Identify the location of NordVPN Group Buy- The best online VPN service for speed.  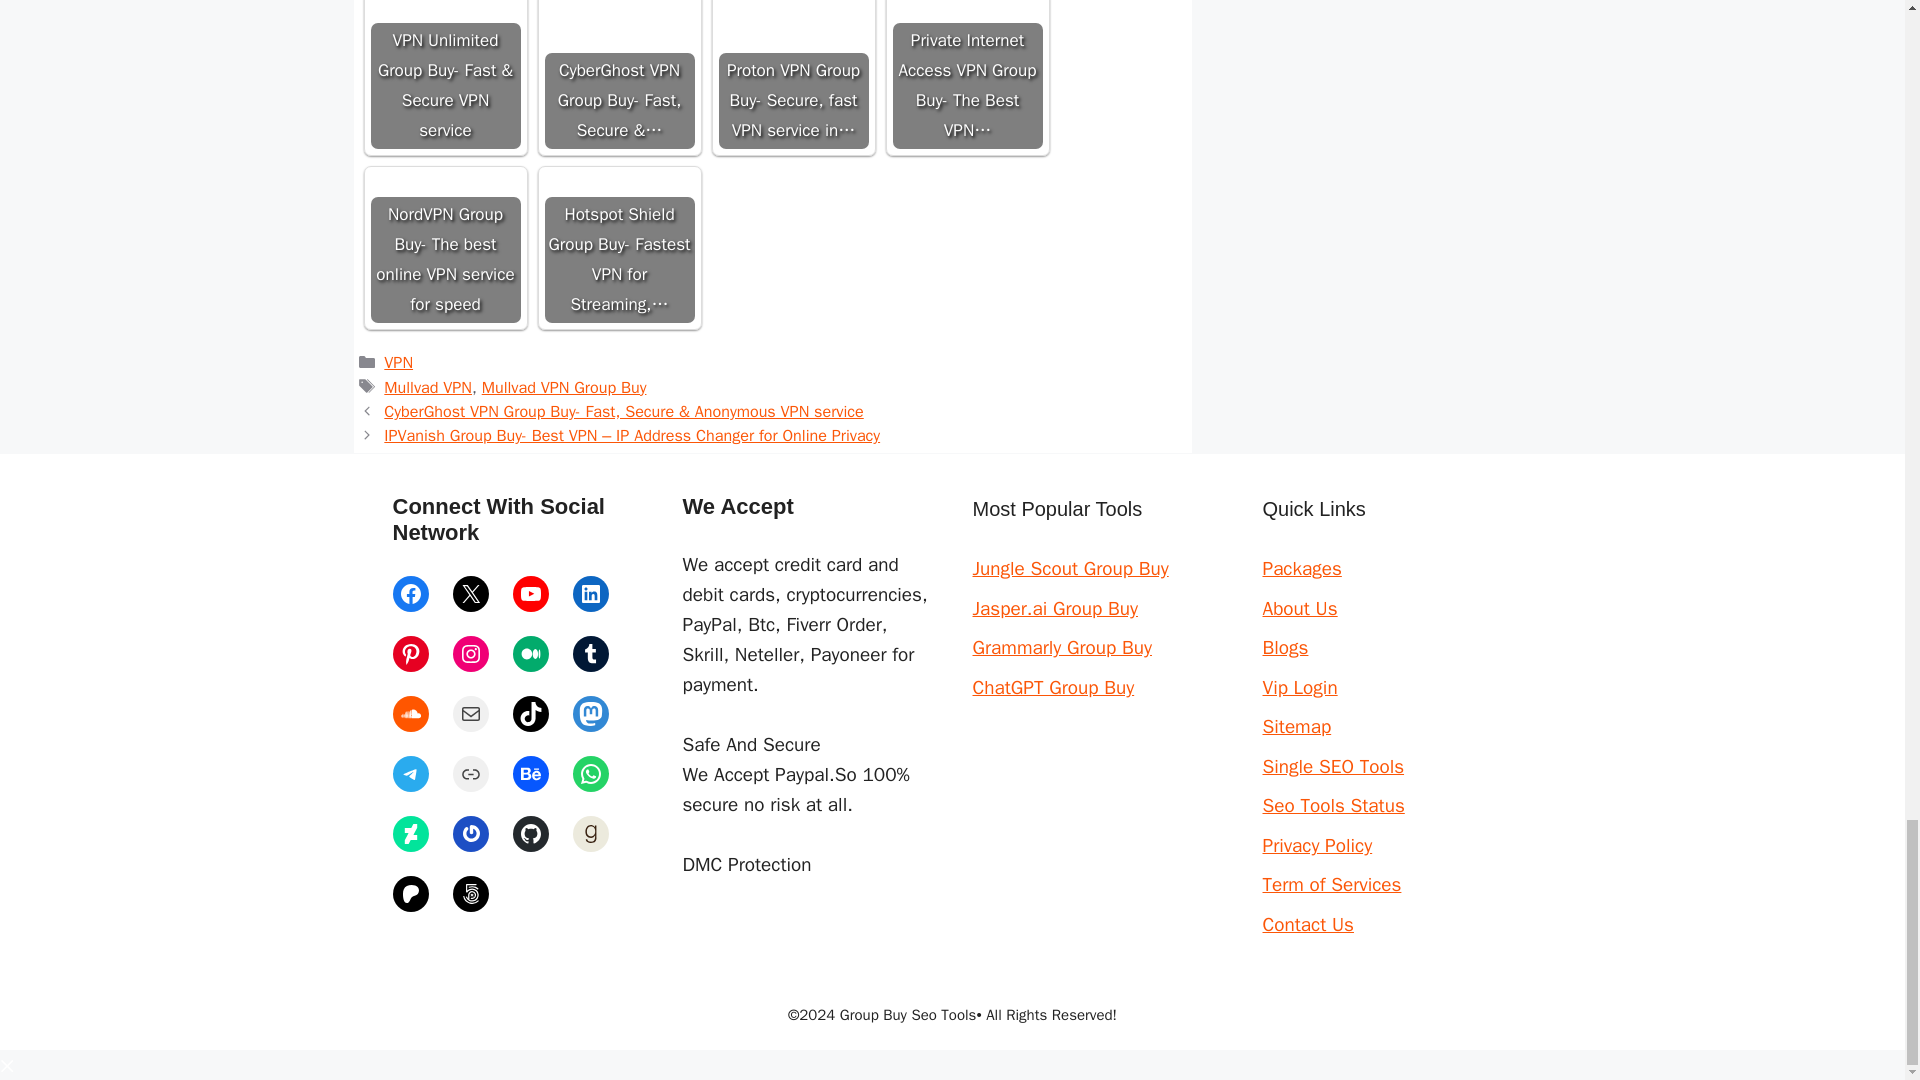
(445, 247).